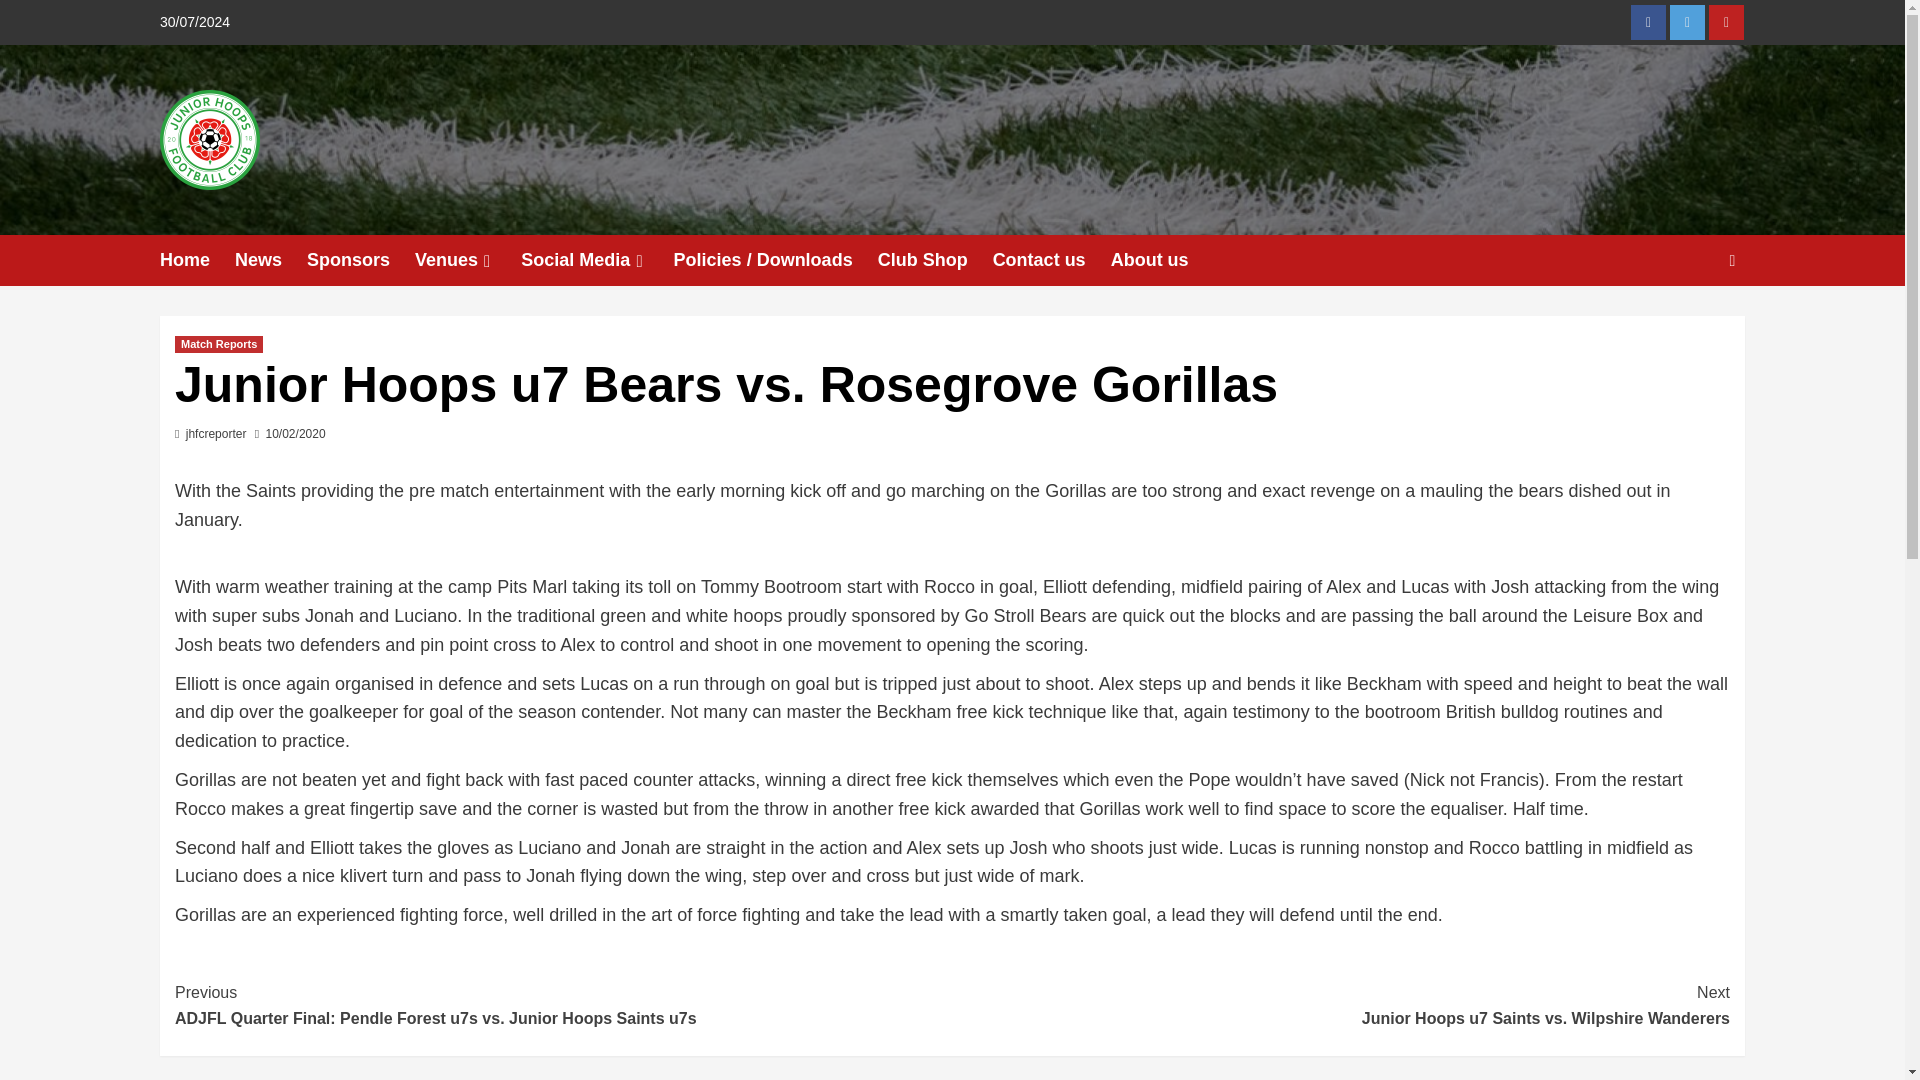  I want to click on Search, so click(1686, 322).